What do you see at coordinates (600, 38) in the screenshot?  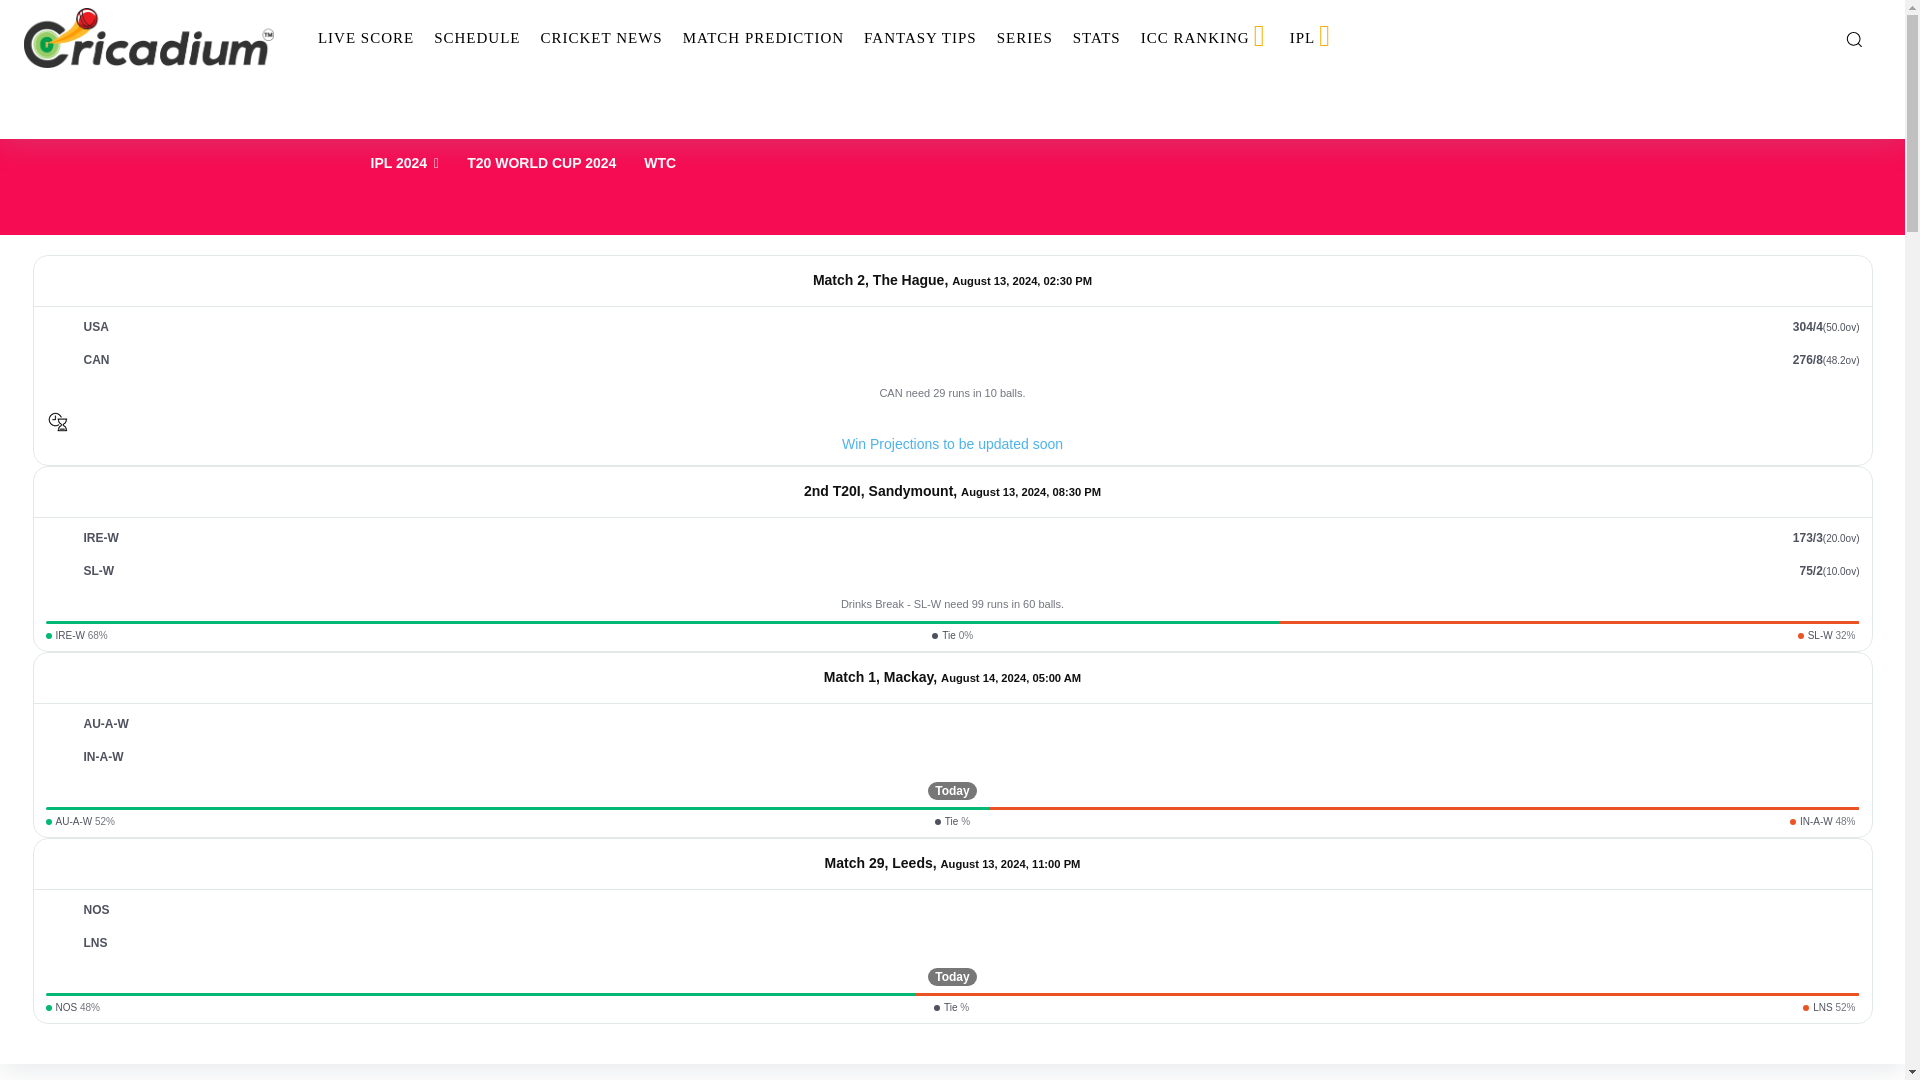 I see `CRICKET NEWS` at bounding box center [600, 38].